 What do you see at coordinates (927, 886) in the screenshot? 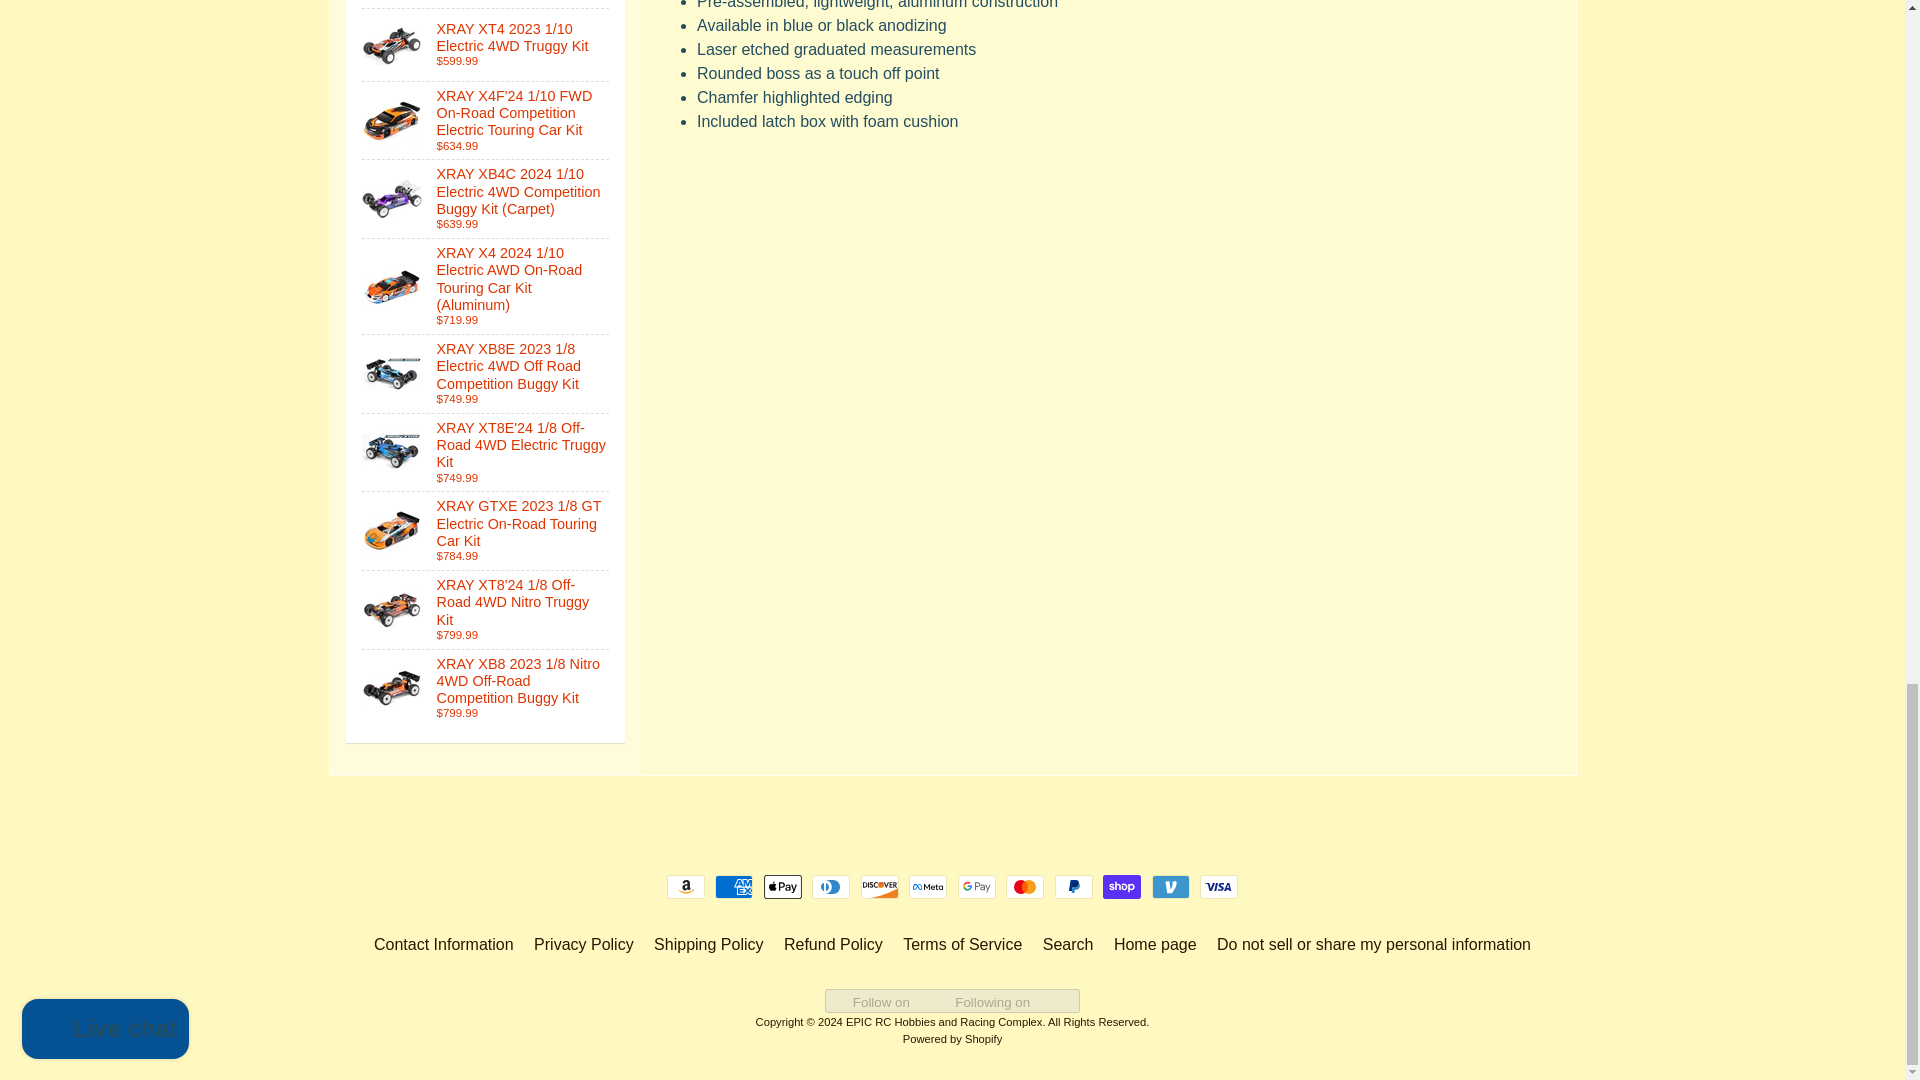
I see `Meta Pay` at bounding box center [927, 886].